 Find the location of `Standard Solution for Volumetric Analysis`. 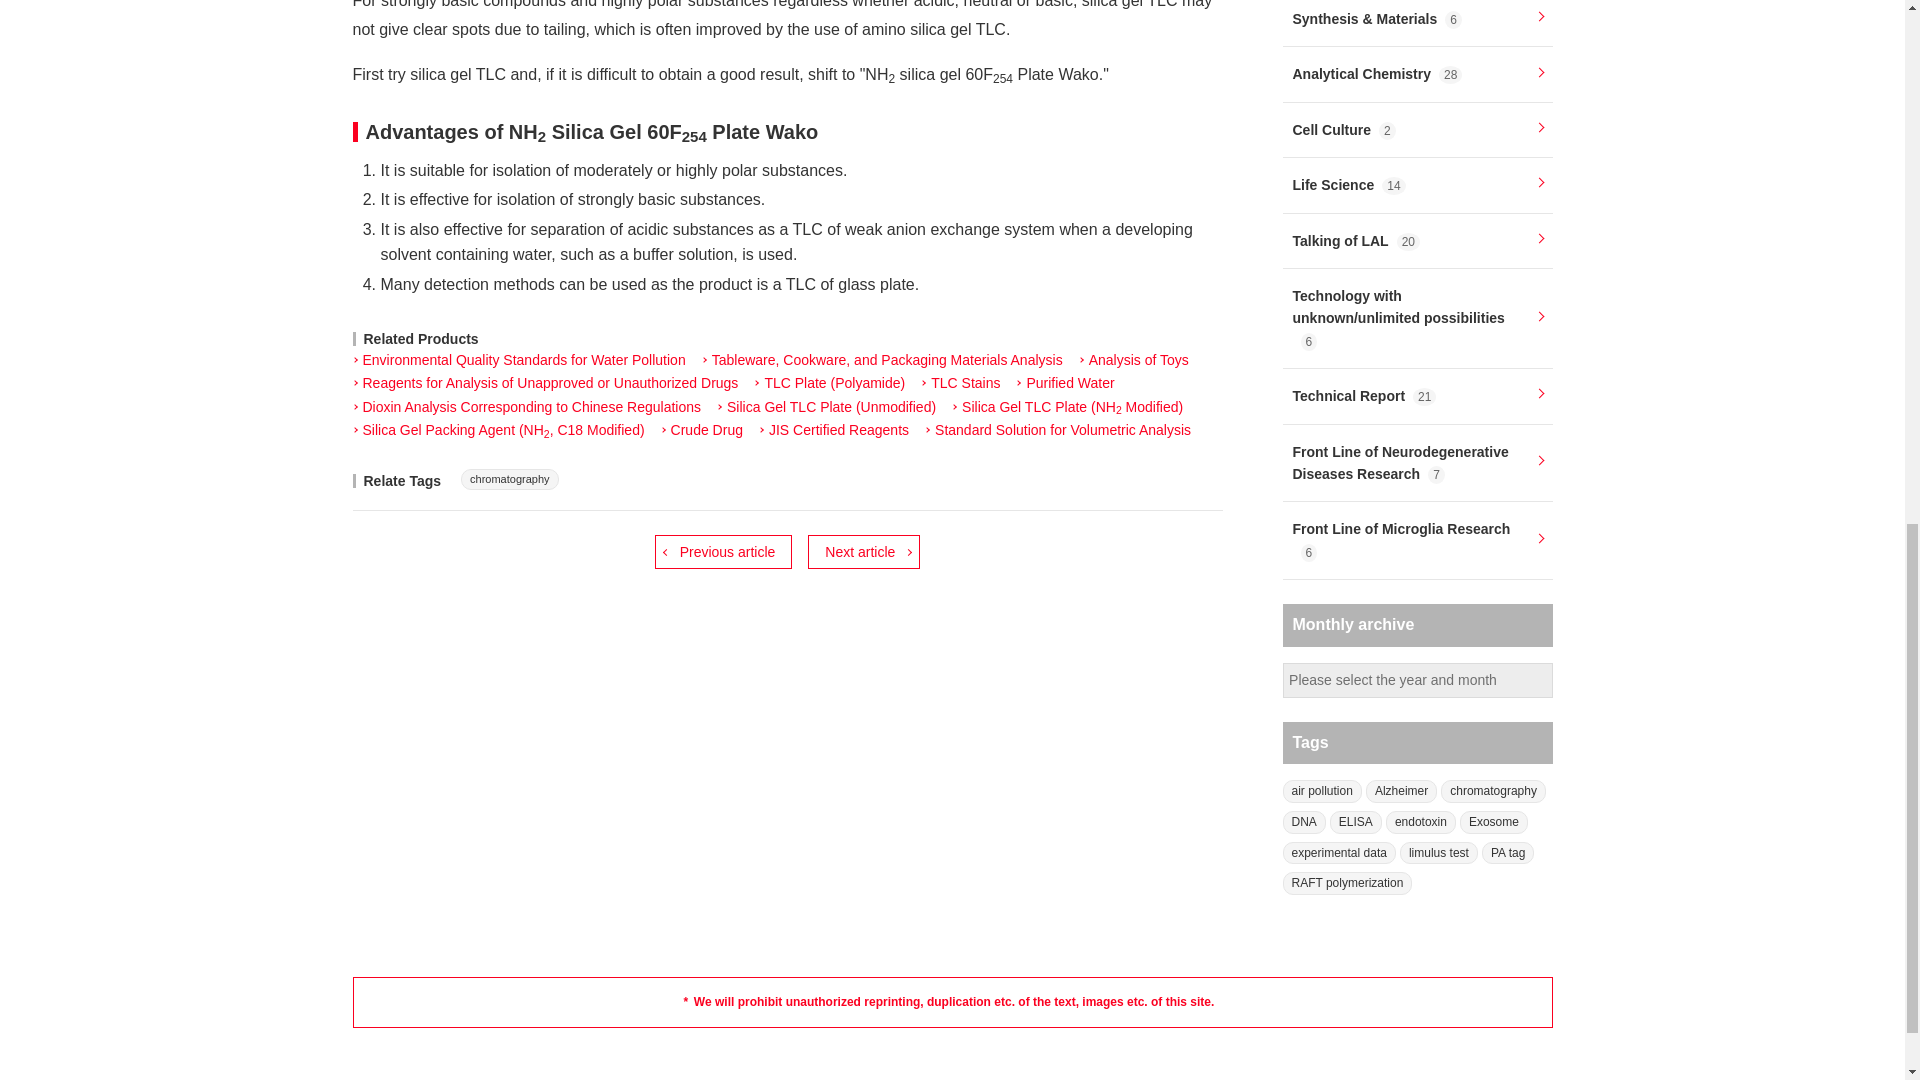

Standard Solution for Volumetric Analysis is located at coordinates (1058, 430).